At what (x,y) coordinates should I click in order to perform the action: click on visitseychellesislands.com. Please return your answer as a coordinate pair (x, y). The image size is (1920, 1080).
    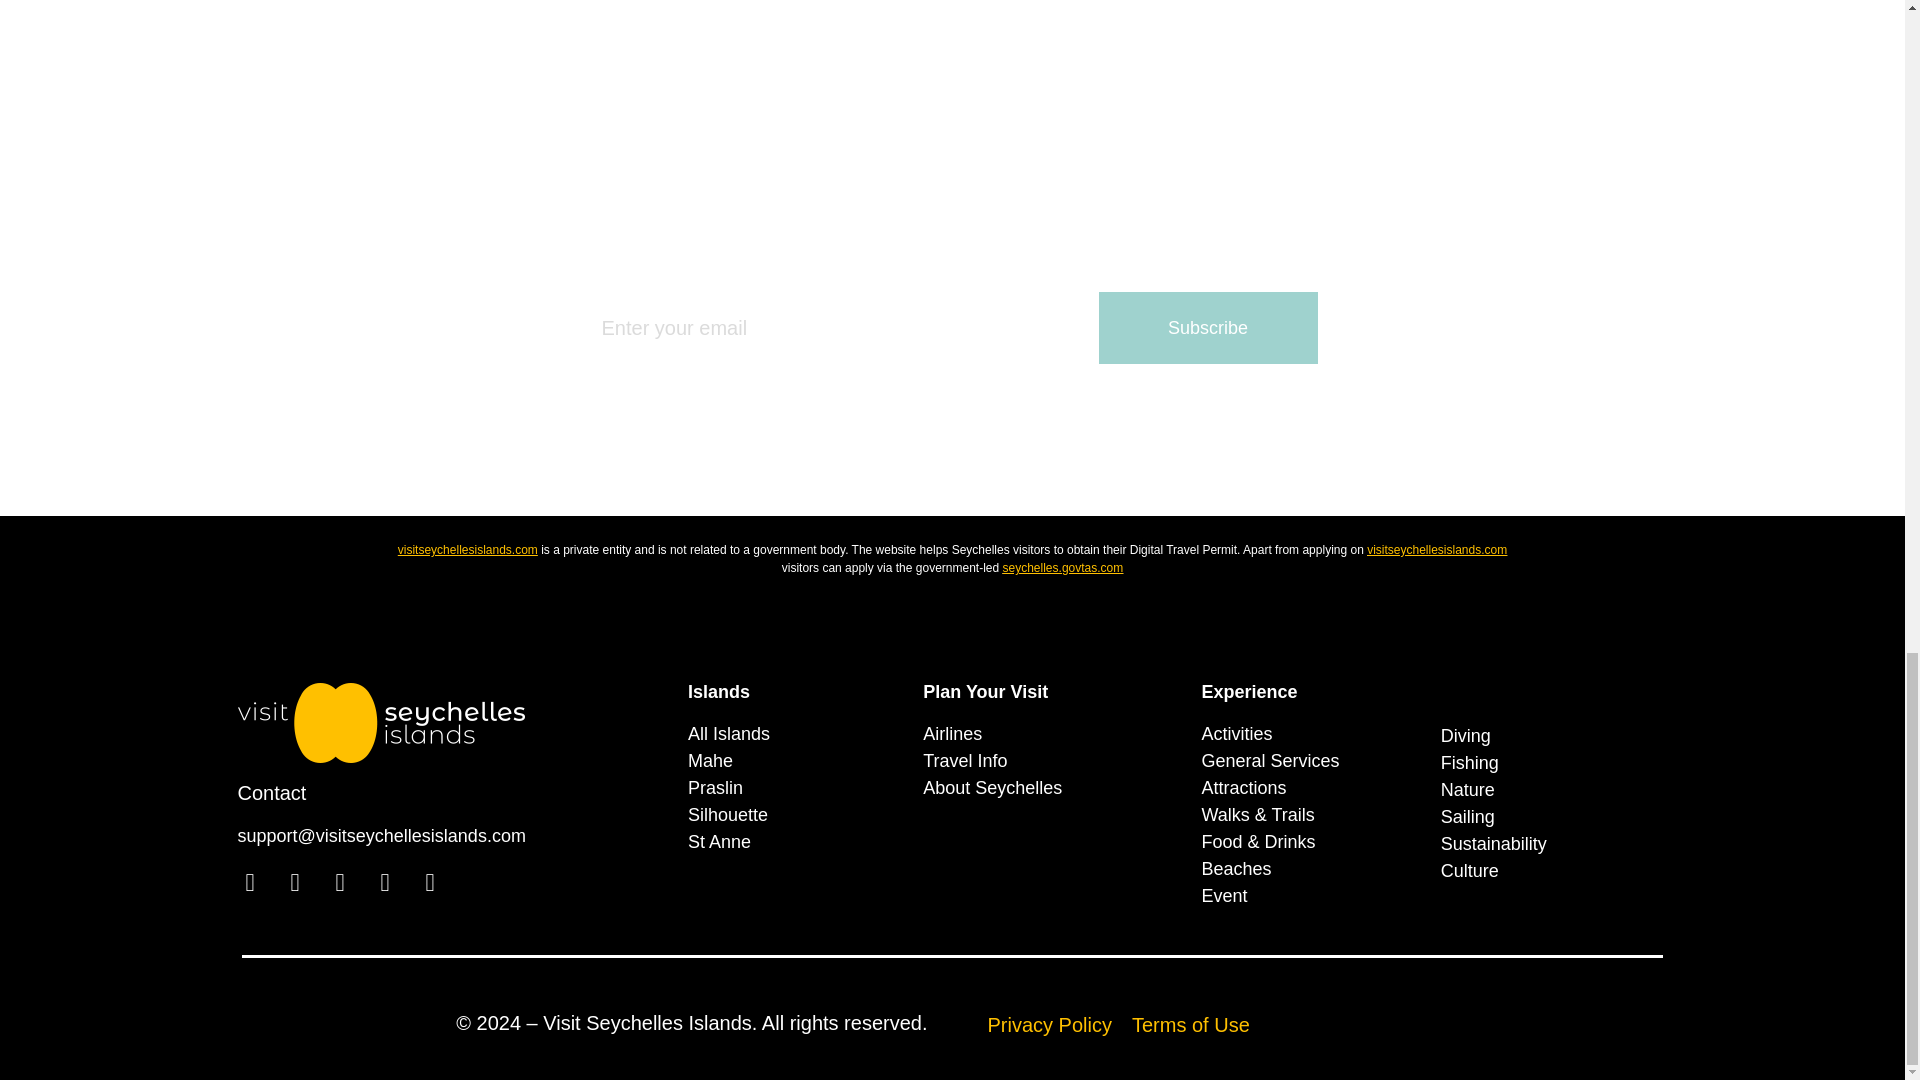
    Looking at the image, I should click on (1437, 550).